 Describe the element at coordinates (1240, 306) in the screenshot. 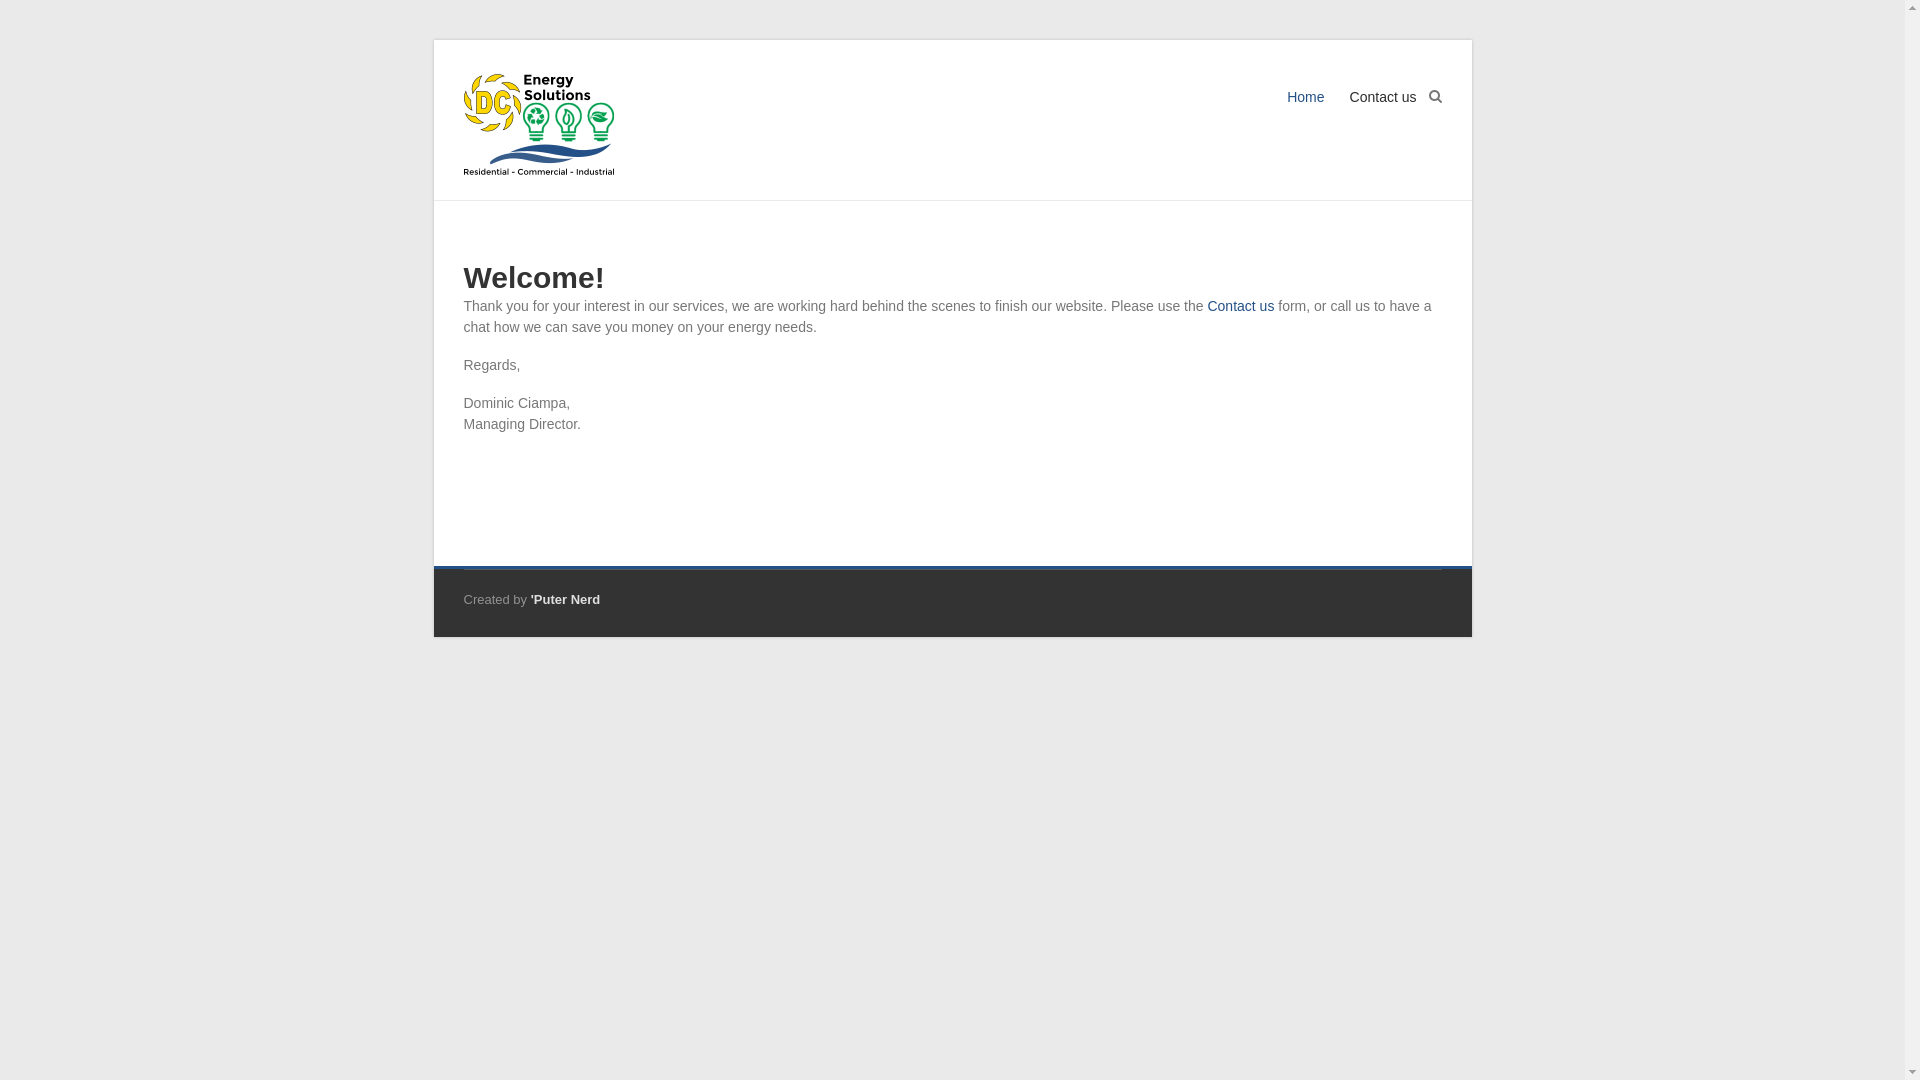

I see `Contact us` at that location.